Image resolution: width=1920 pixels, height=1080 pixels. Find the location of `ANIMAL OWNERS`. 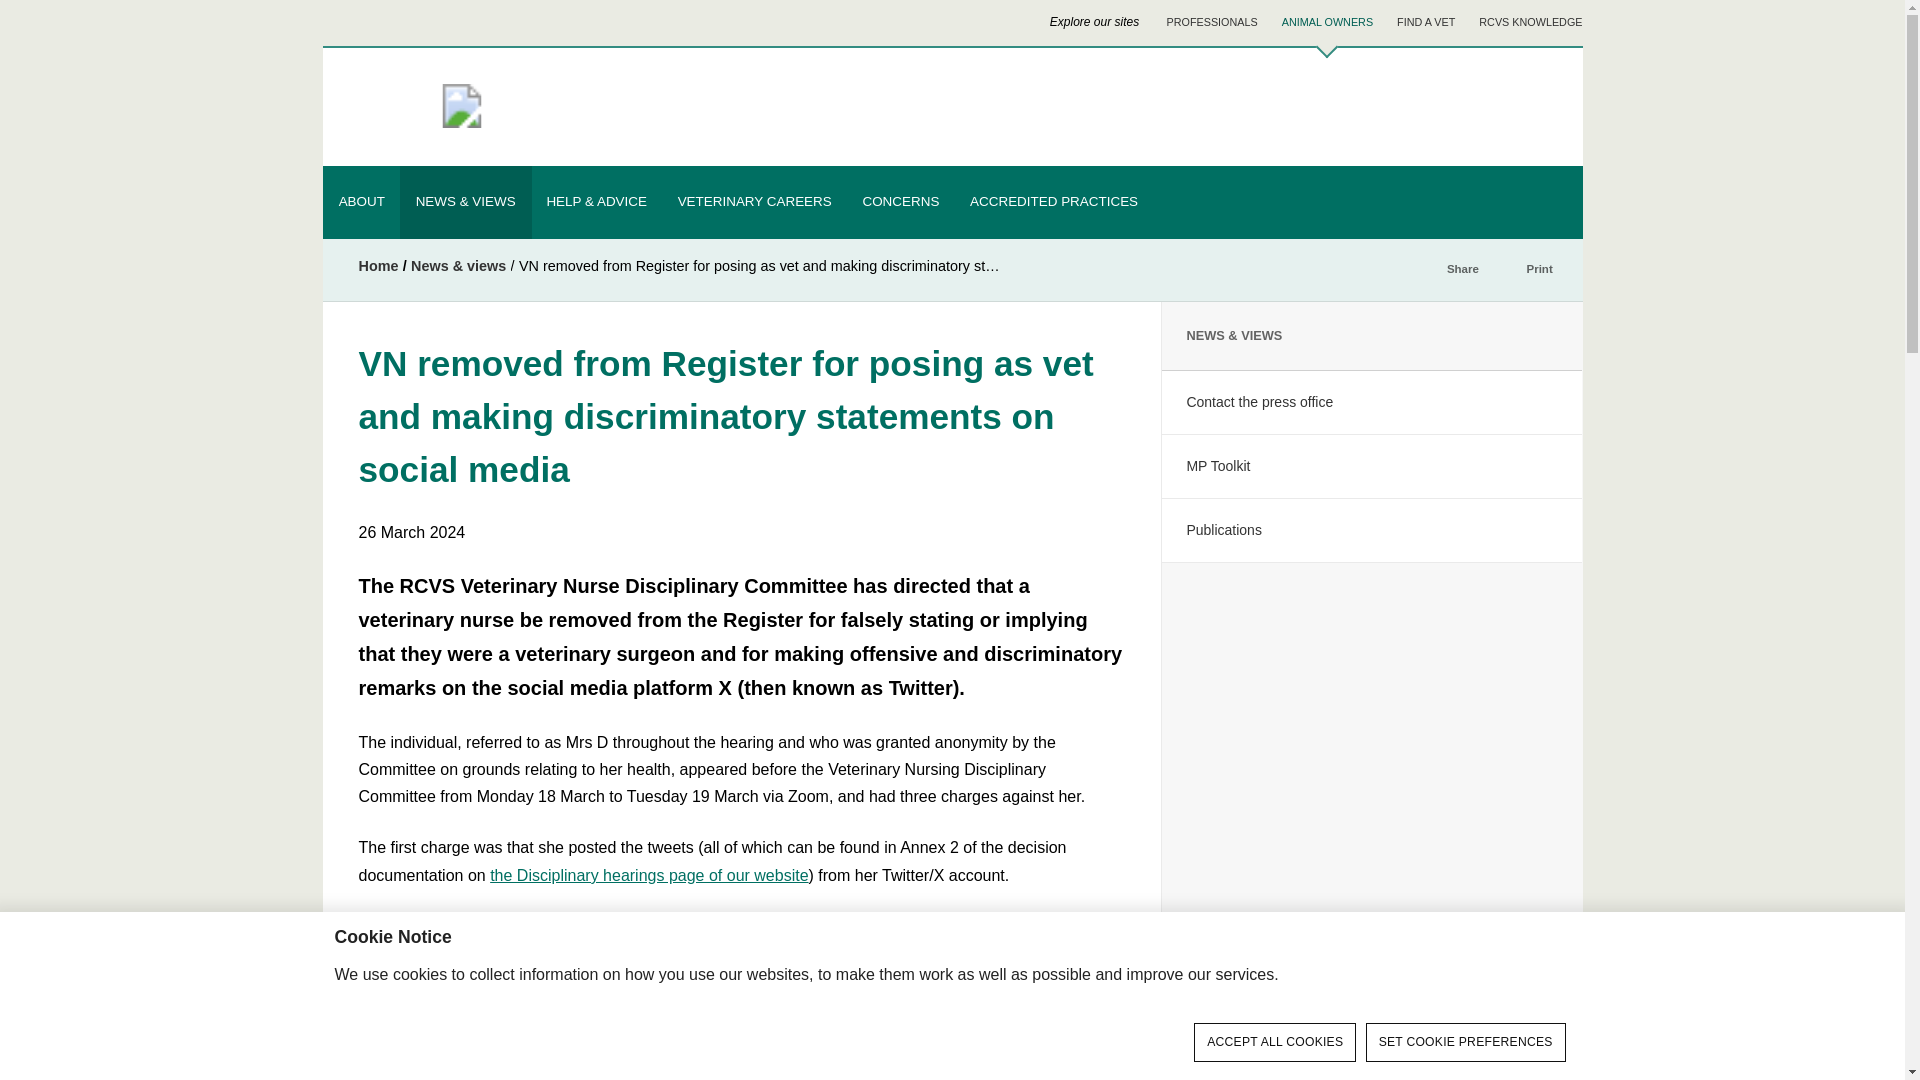

ANIMAL OWNERS is located at coordinates (1212, 23).